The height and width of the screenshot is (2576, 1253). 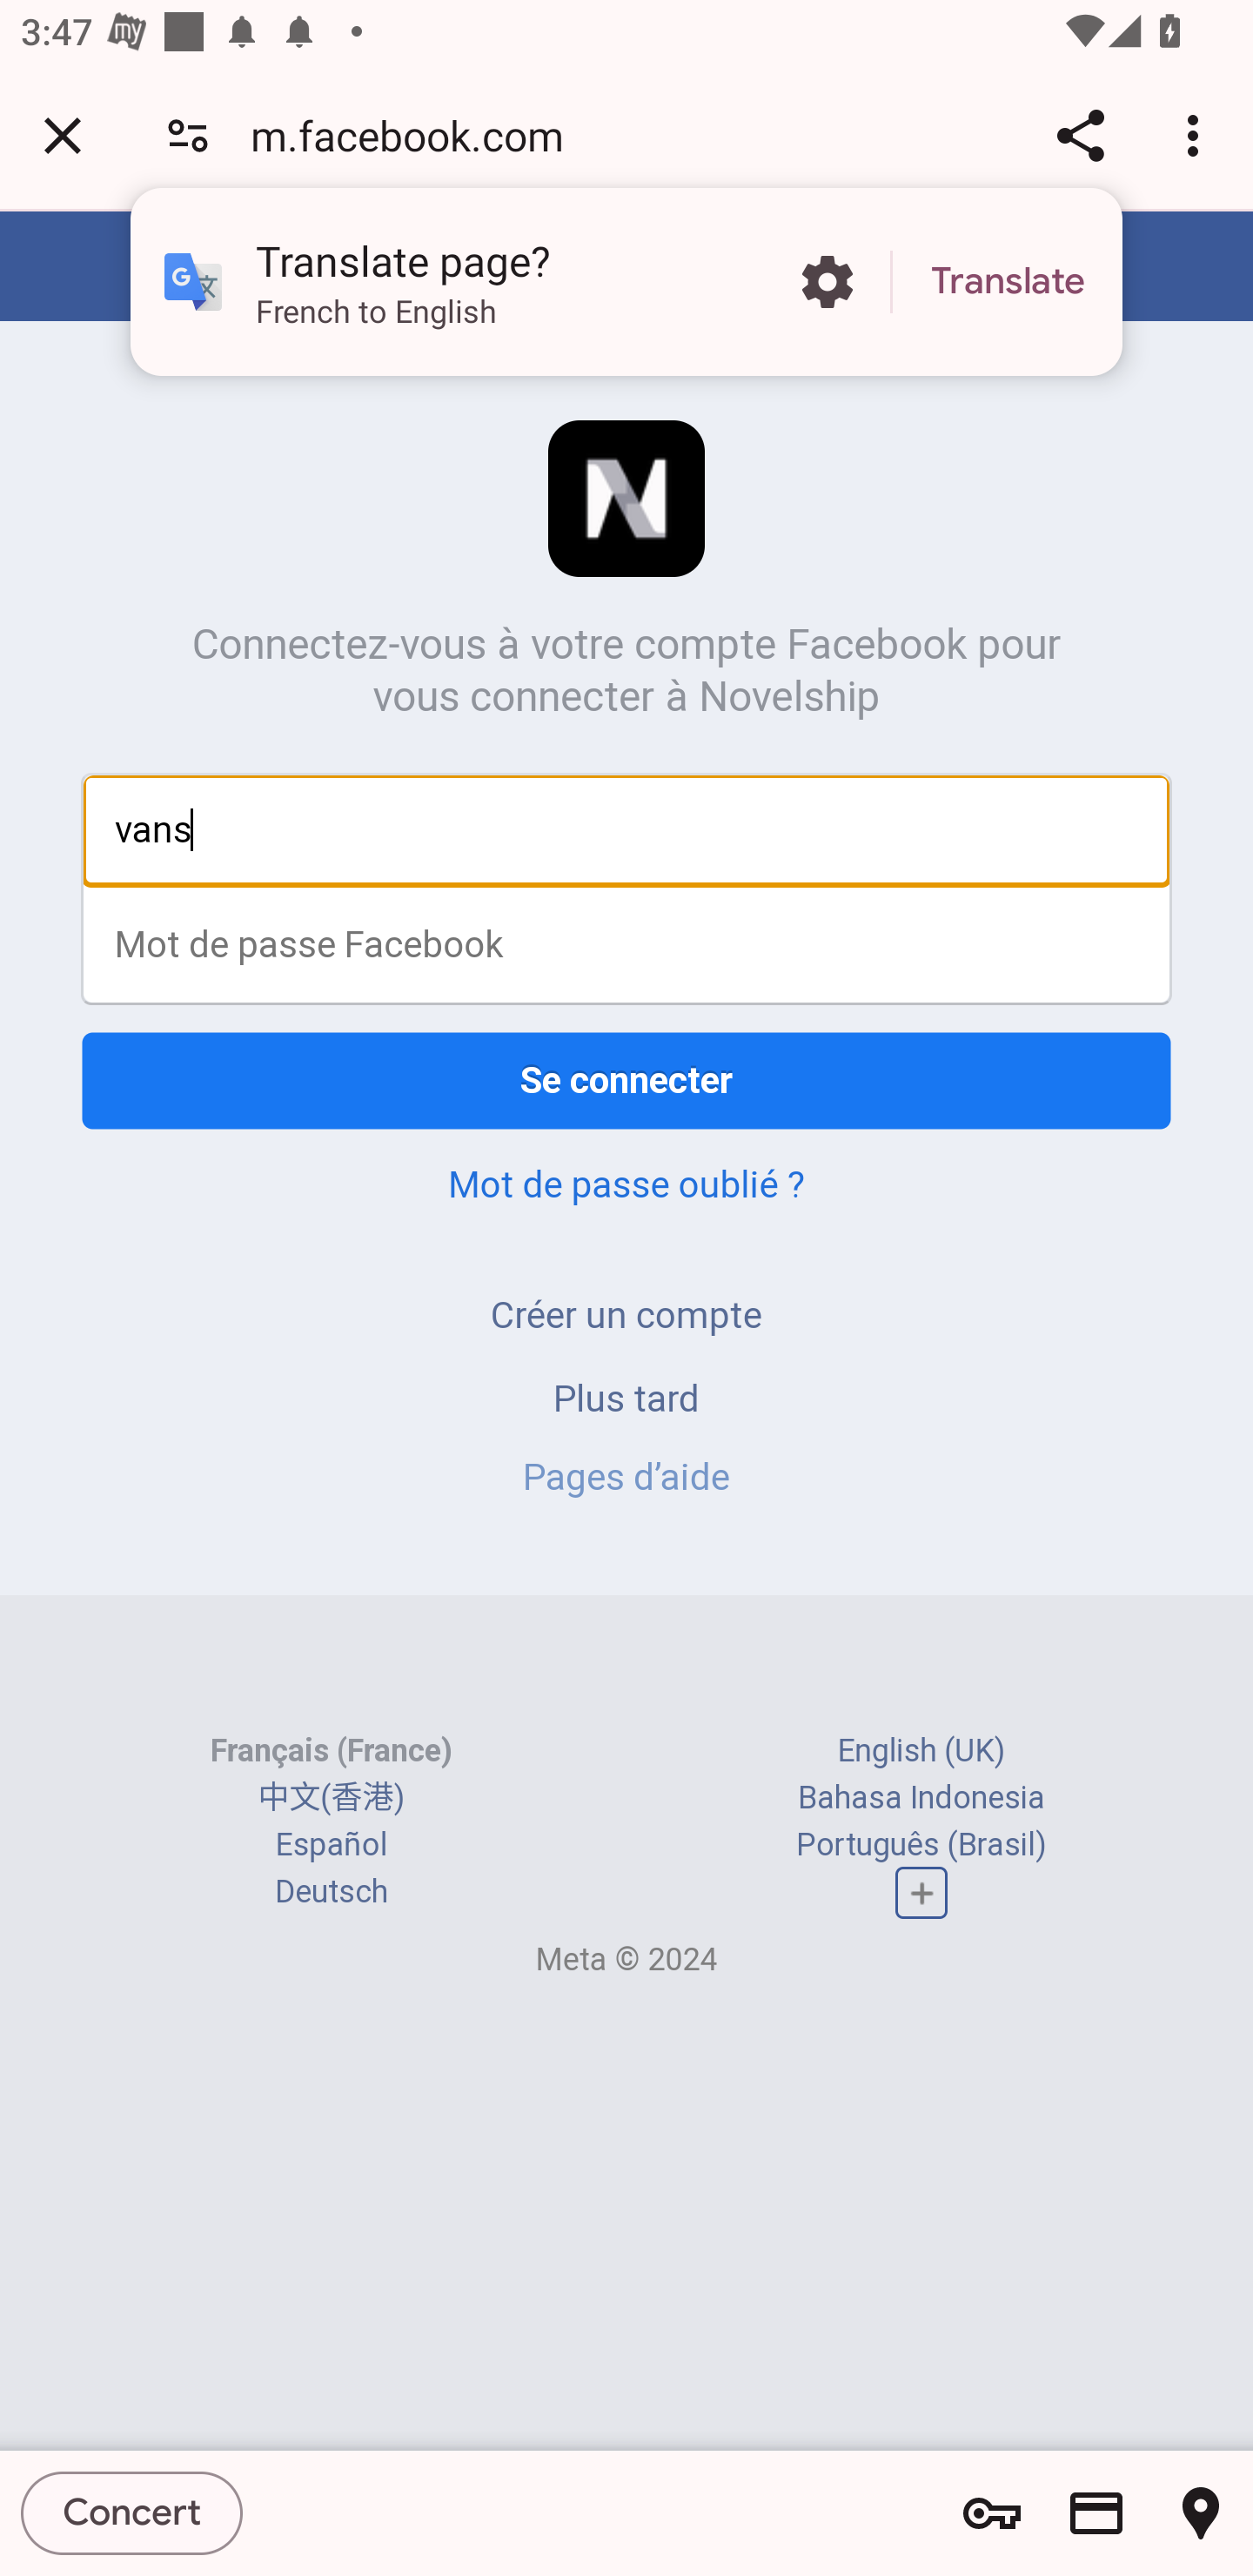 I want to click on Connection is secure, so click(x=188, y=134).